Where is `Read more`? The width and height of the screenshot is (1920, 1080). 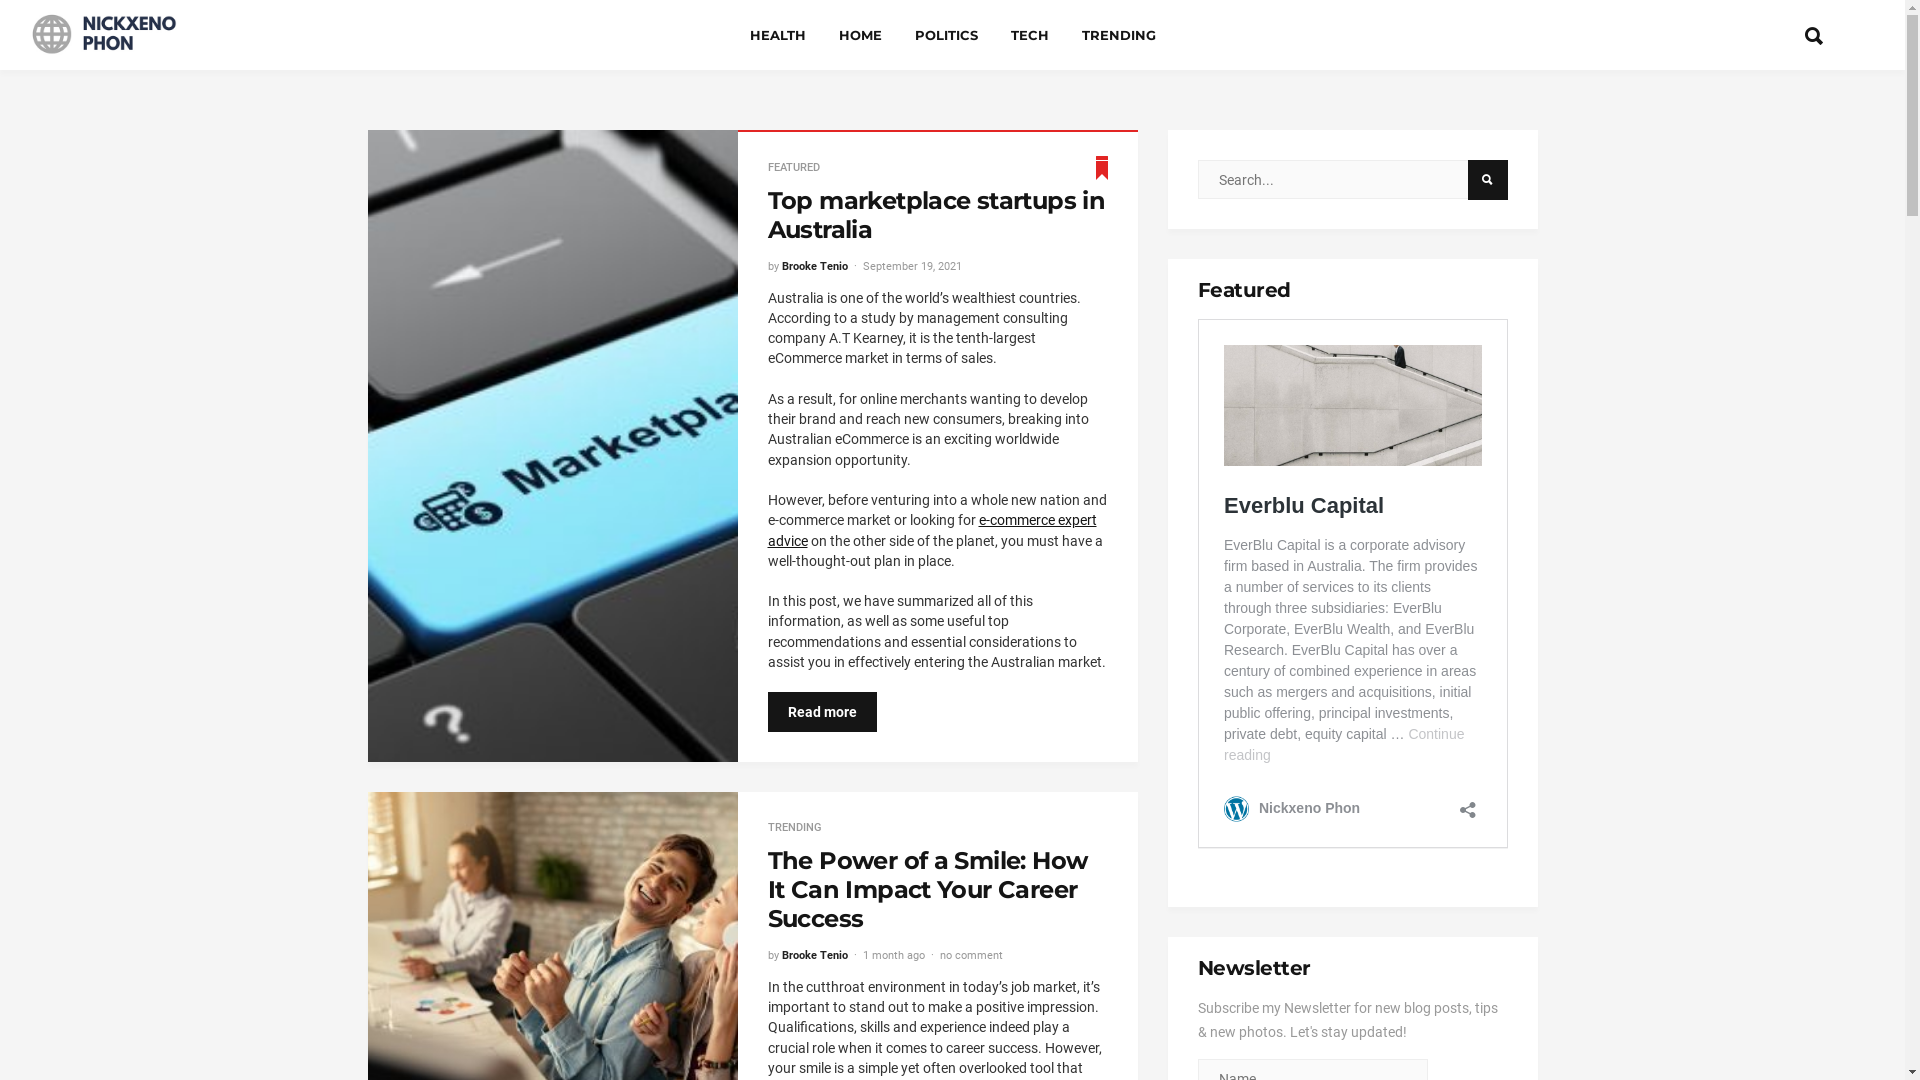 Read more is located at coordinates (822, 752).